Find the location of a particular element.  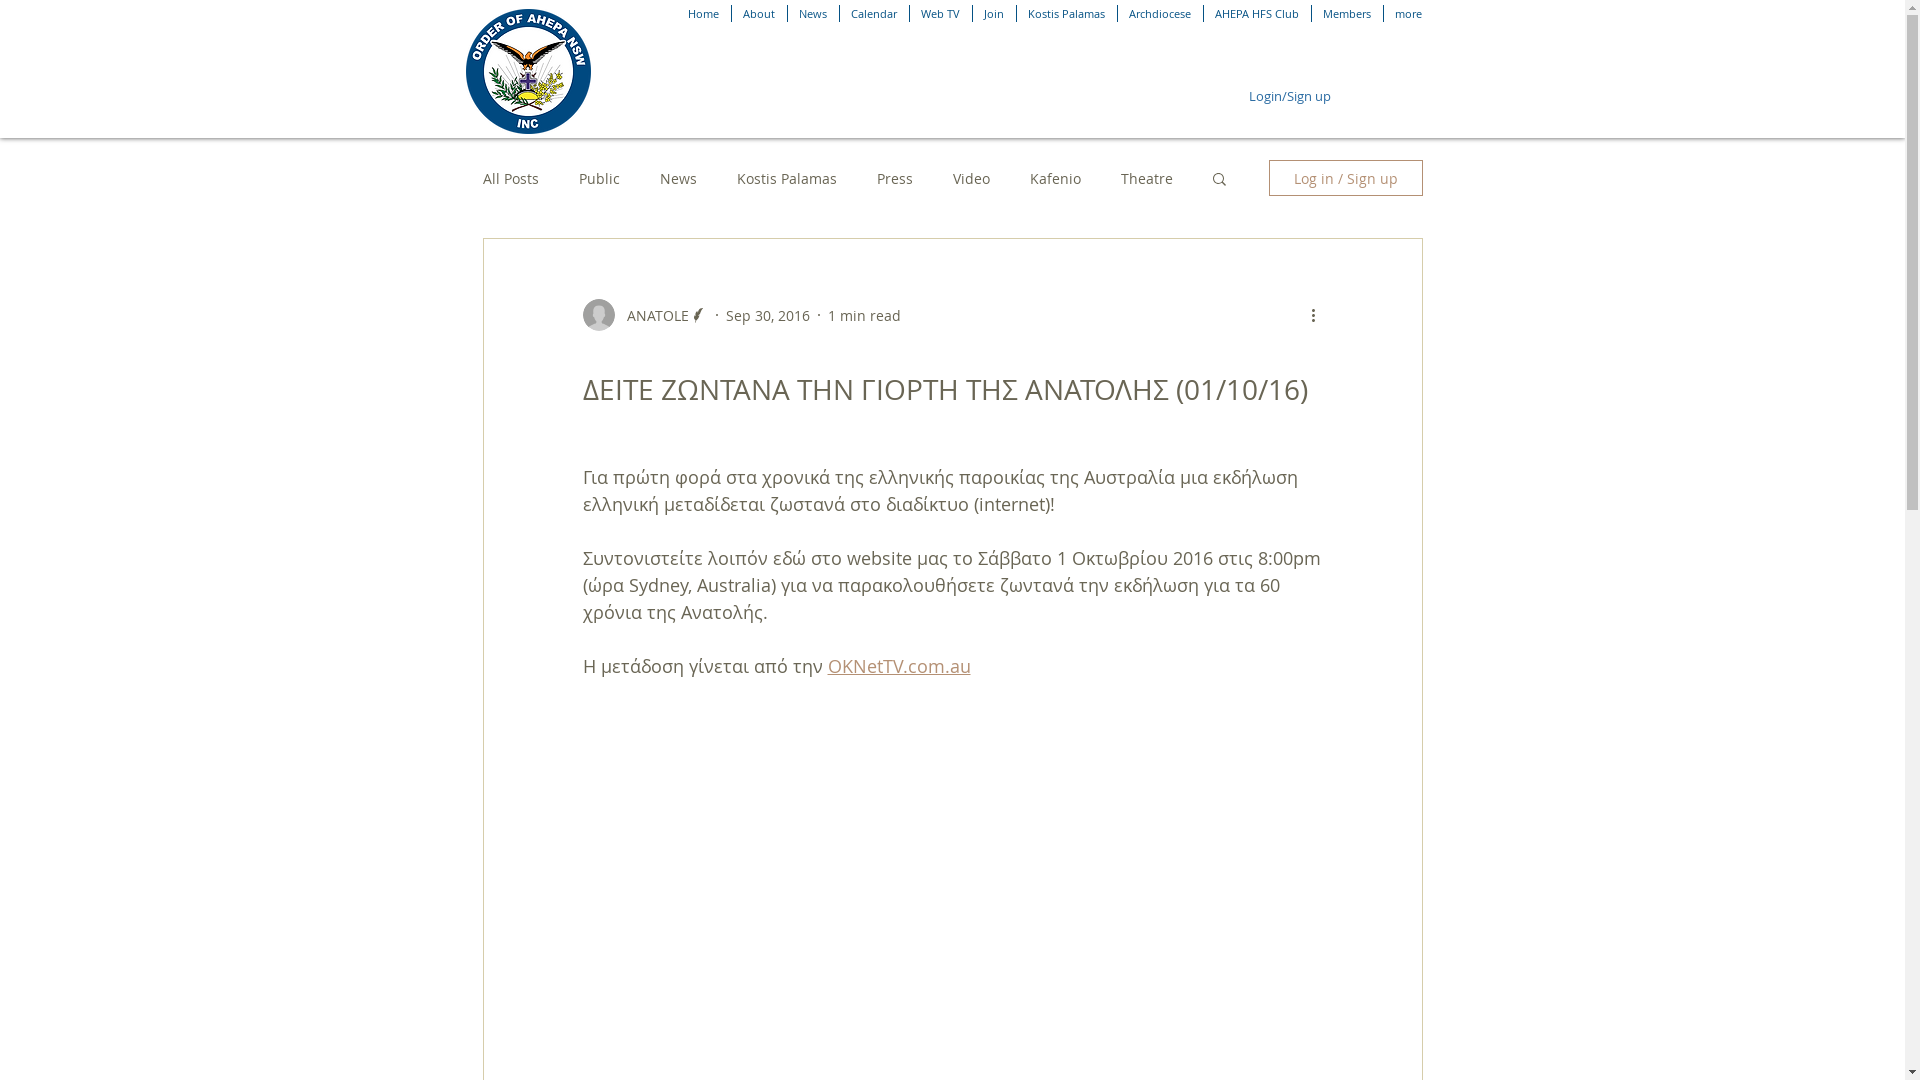

News is located at coordinates (814, 14).